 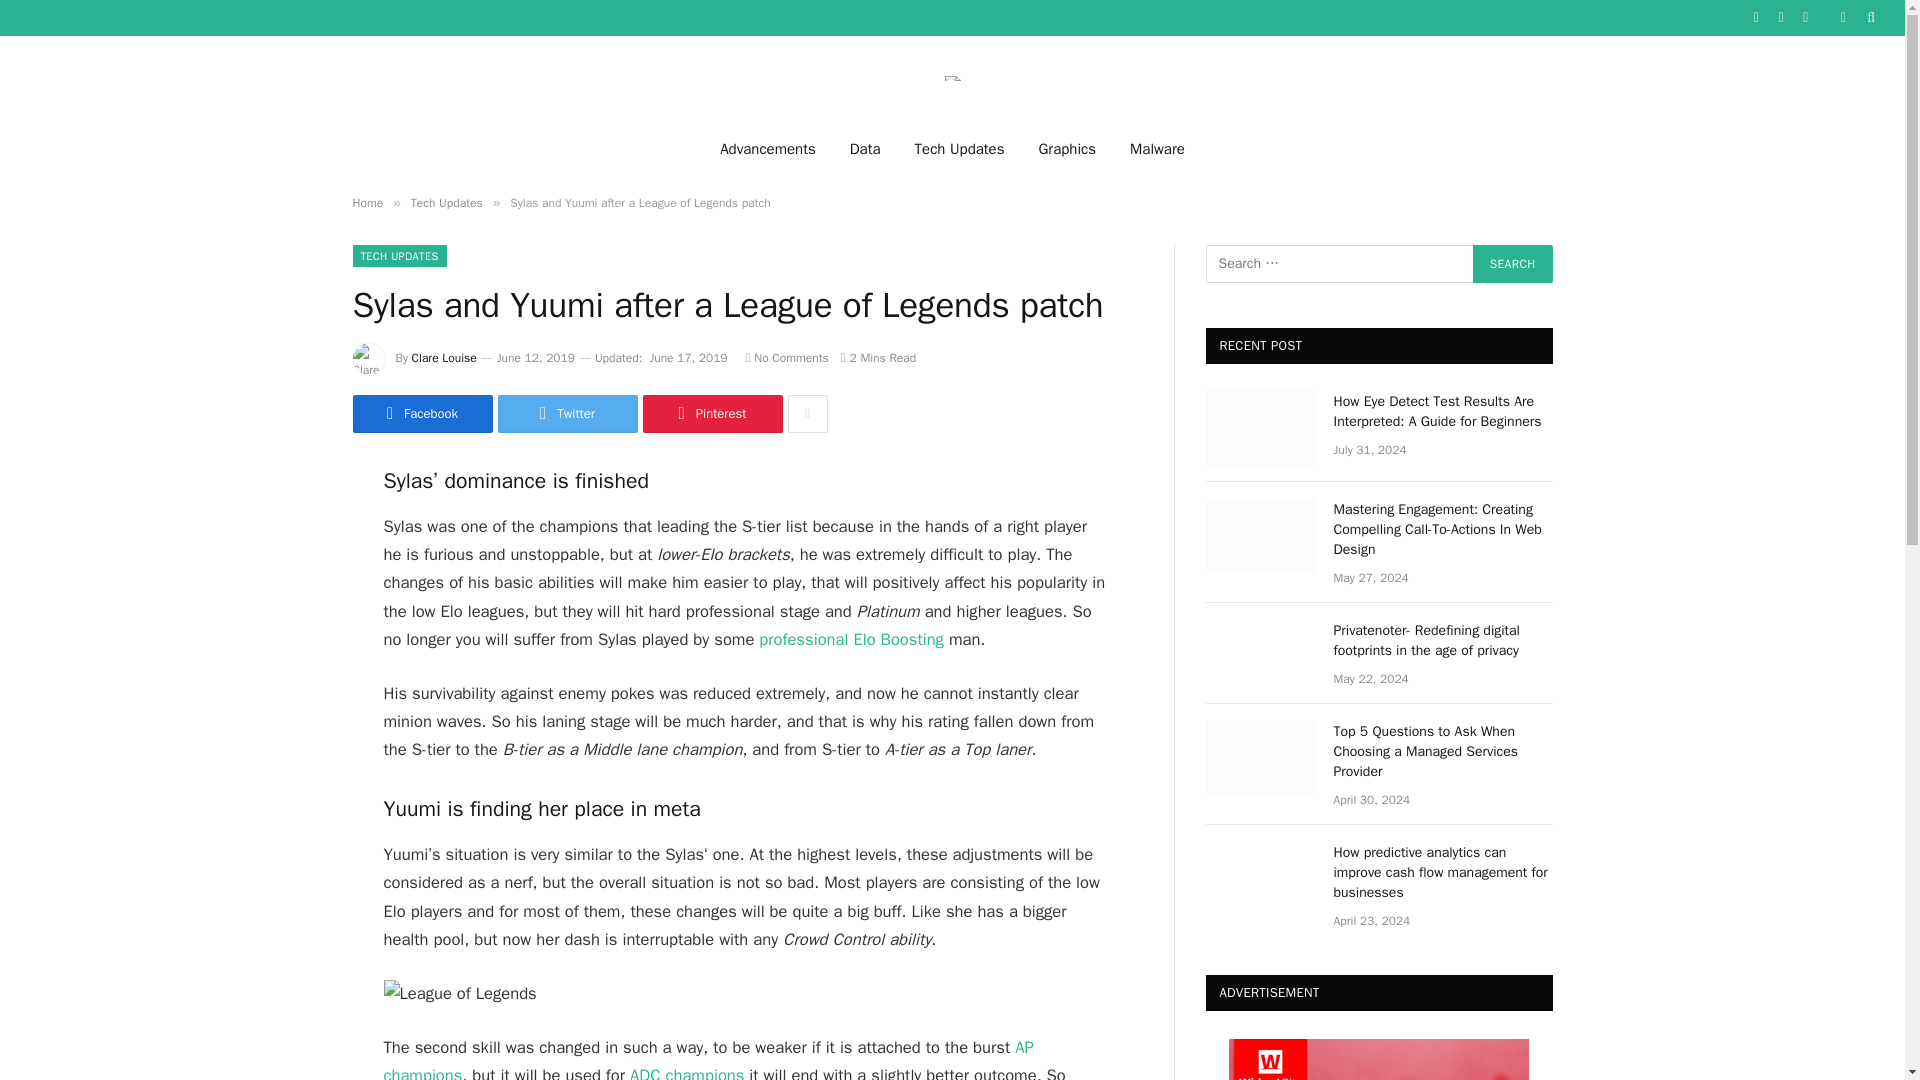 What do you see at coordinates (366, 202) in the screenshot?
I see `Home` at bounding box center [366, 202].